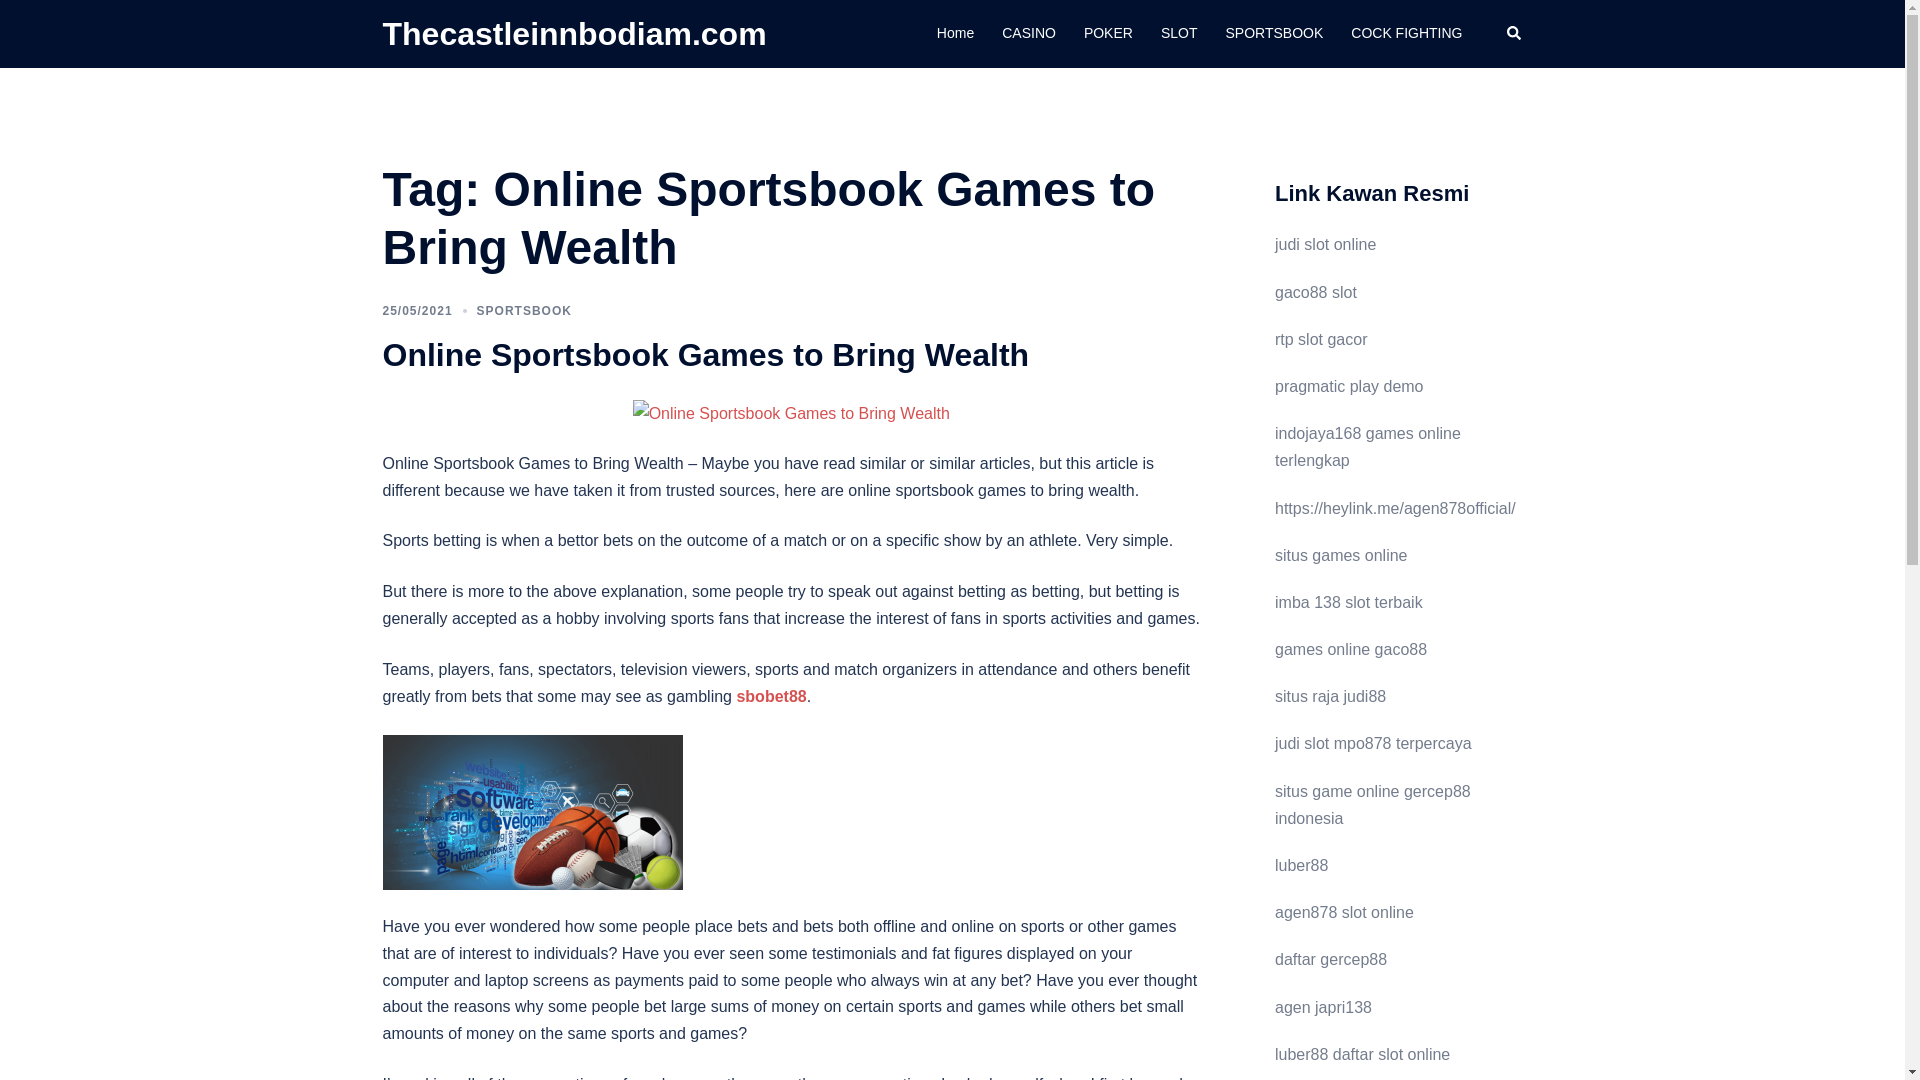 The height and width of the screenshot is (1080, 1920). I want to click on rtp slot gacor, so click(1320, 338).